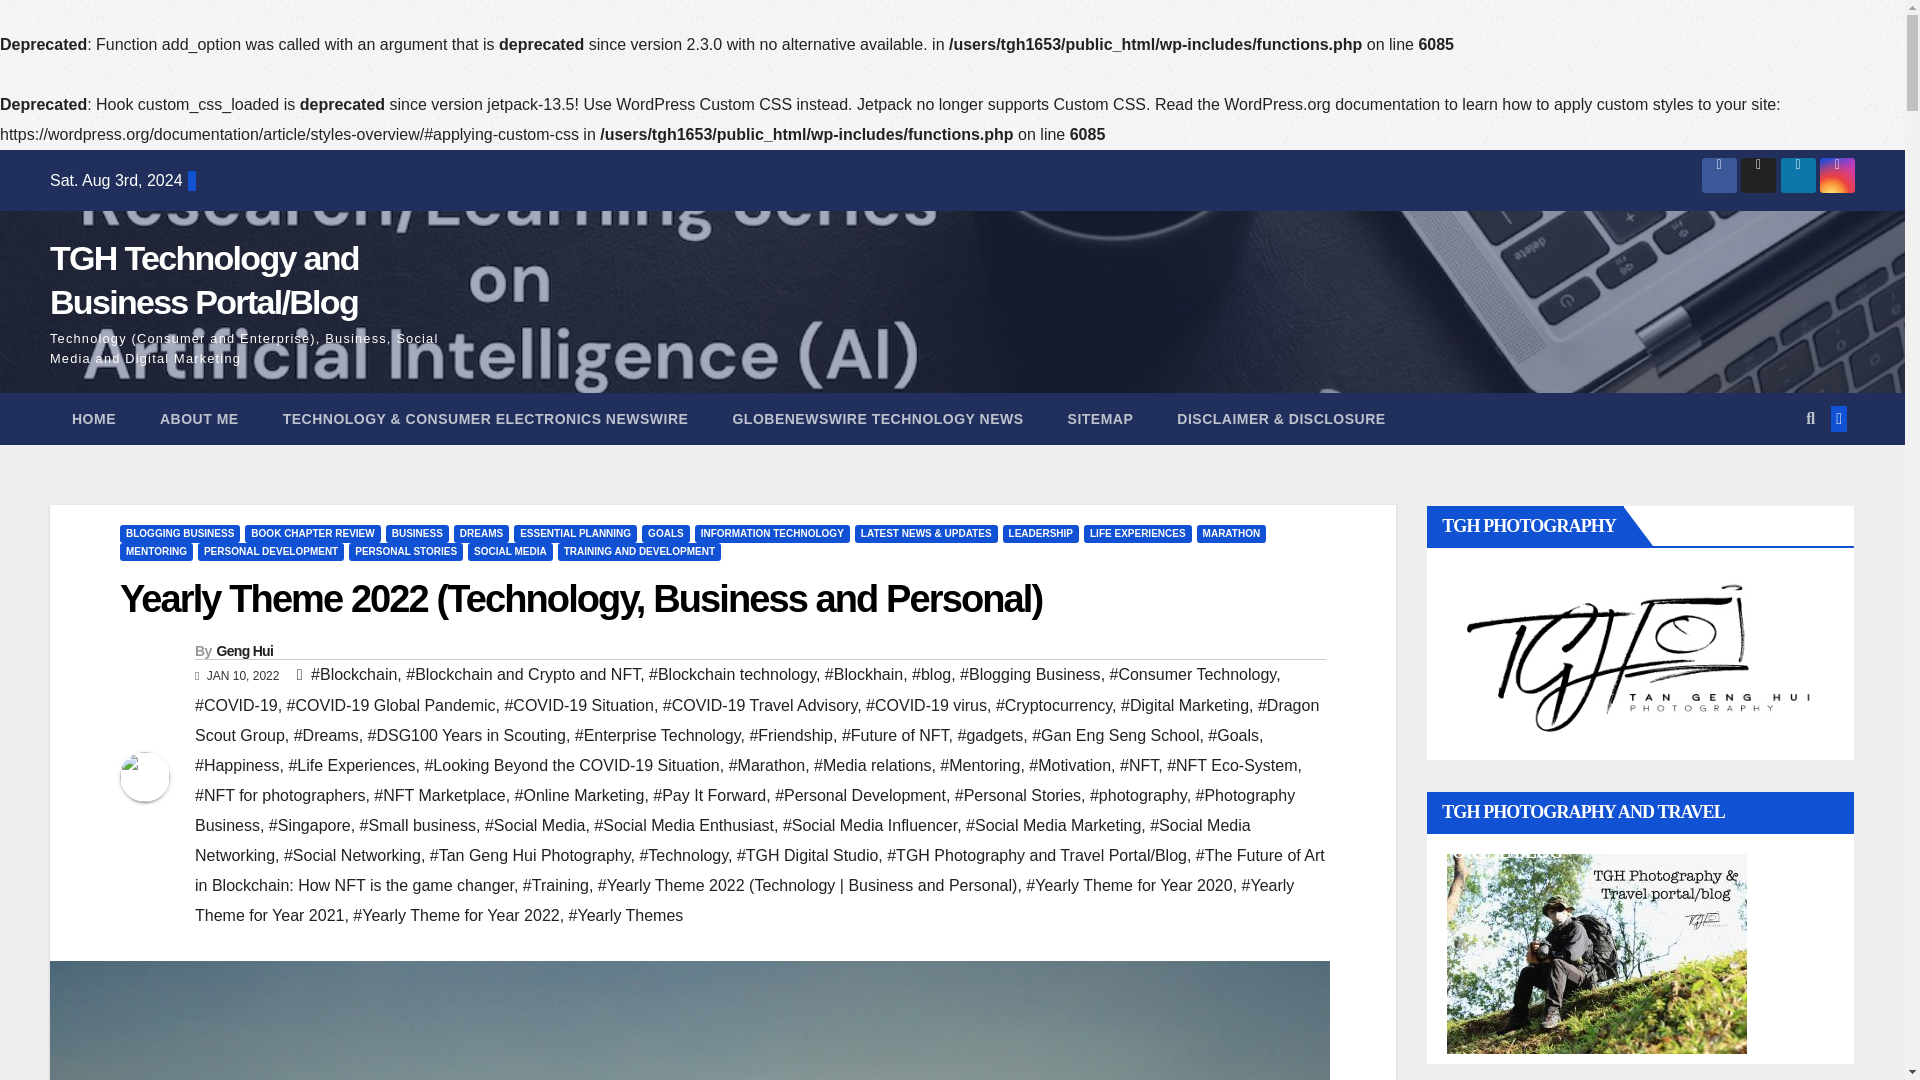 This screenshot has width=1920, height=1080. I want to click on SOCIAL MEDIA, so click(510, 552).